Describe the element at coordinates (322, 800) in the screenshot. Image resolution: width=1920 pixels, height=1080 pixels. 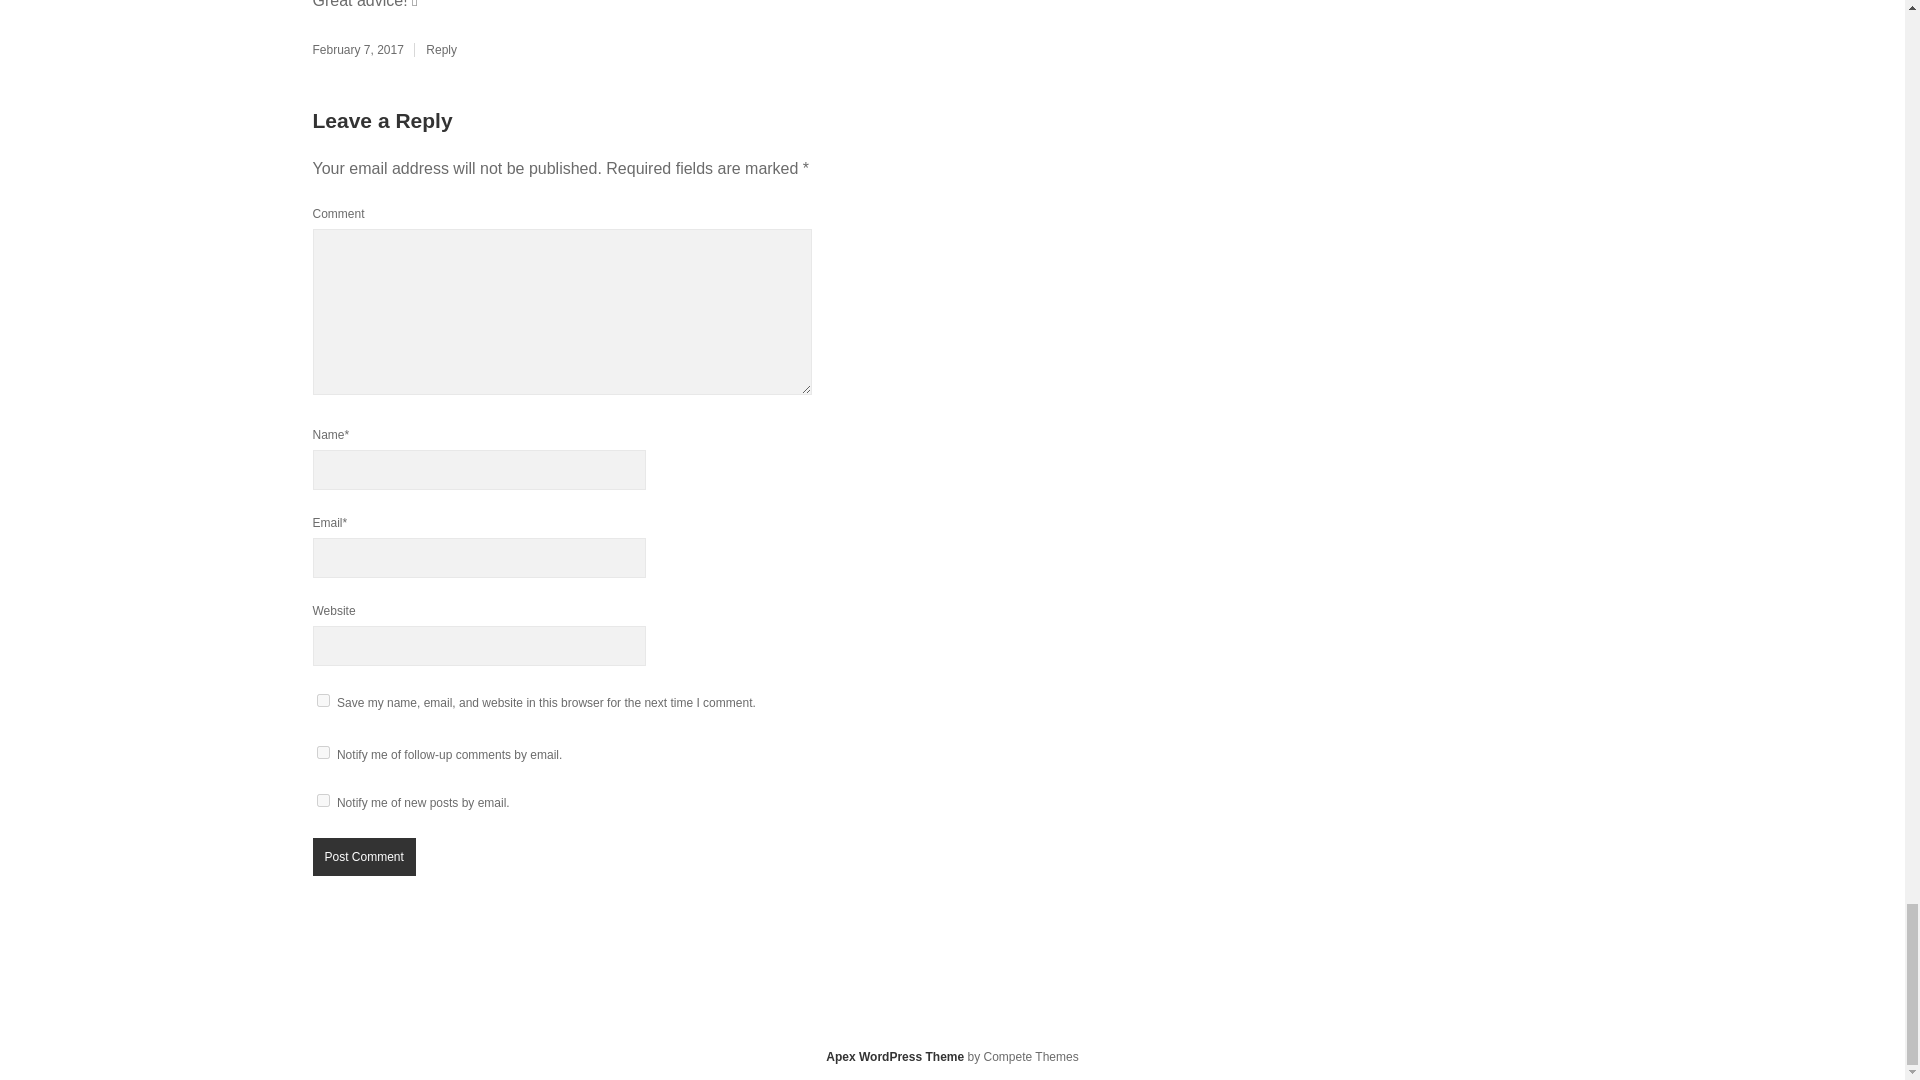
I see `subscribe` at that location.